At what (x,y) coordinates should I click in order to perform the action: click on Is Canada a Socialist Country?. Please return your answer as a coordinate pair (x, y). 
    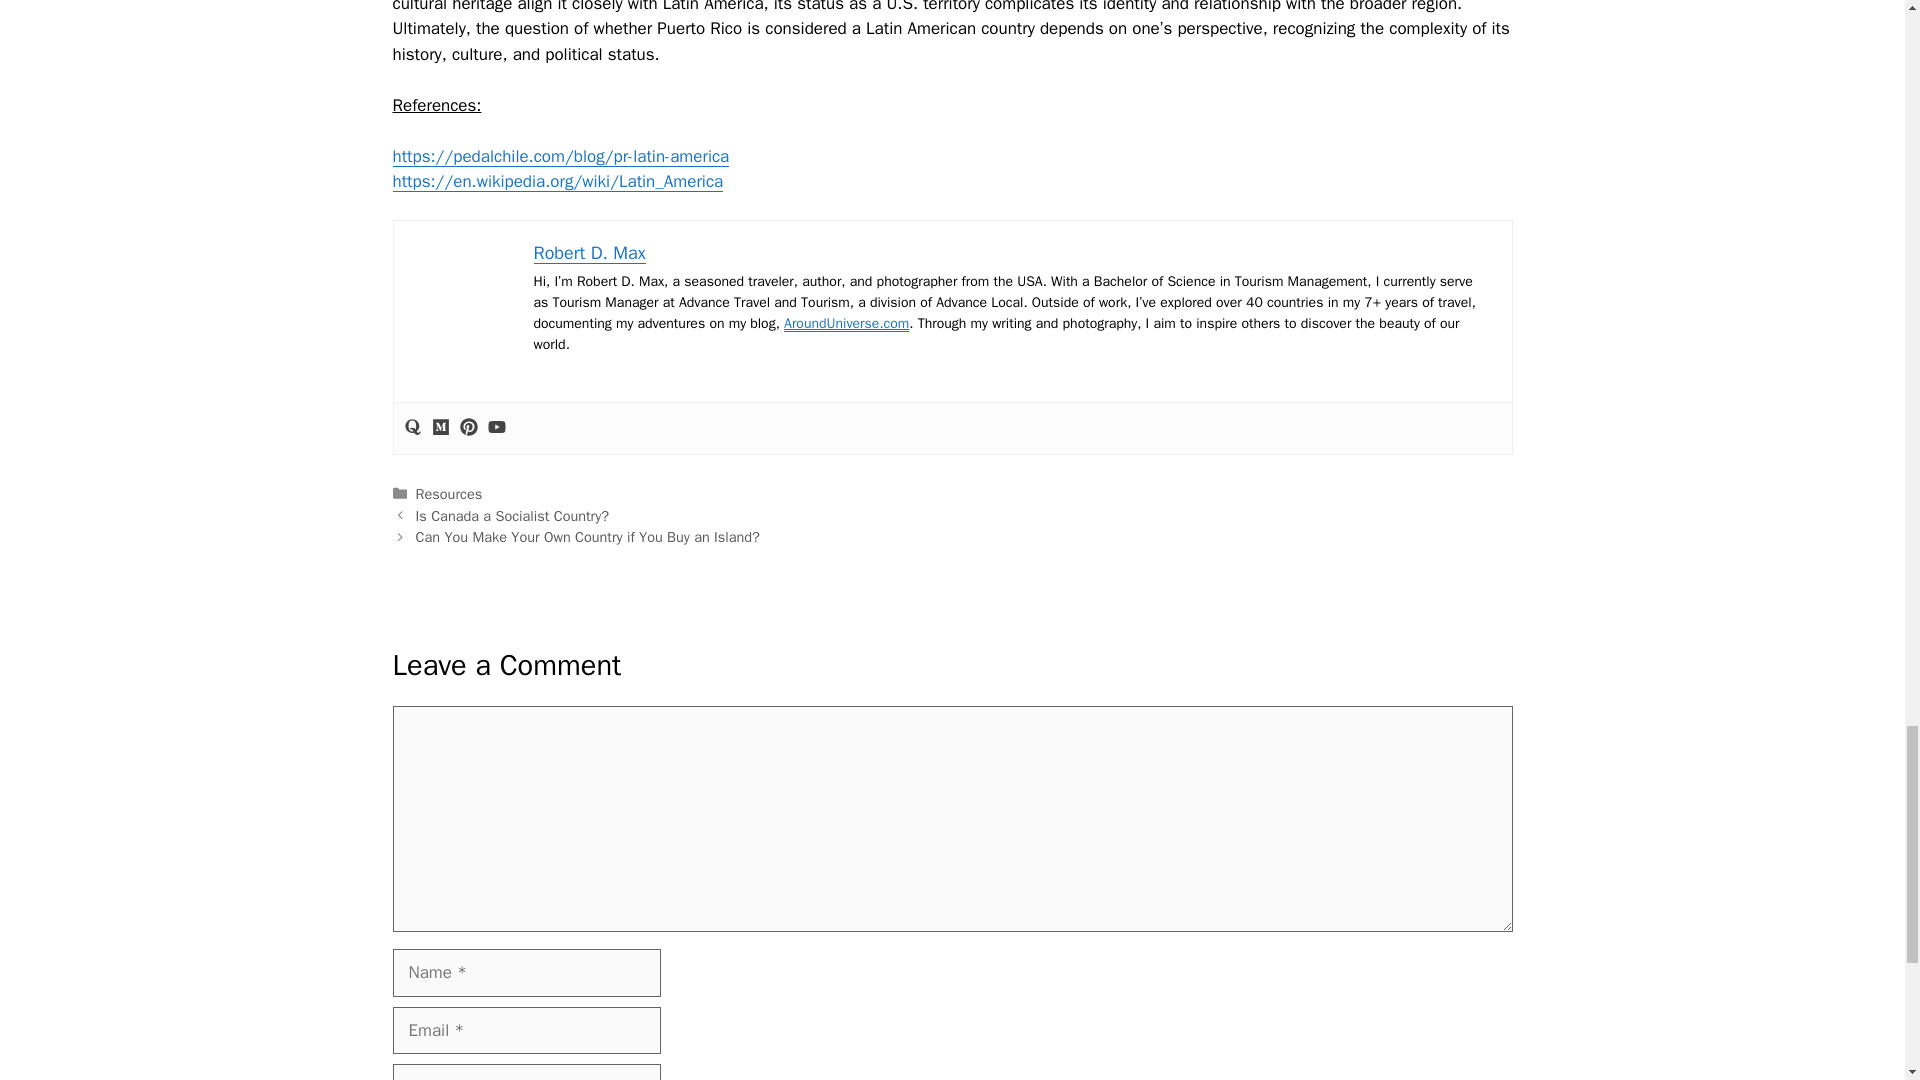
    Looking at the image, I should click on (512, 515).